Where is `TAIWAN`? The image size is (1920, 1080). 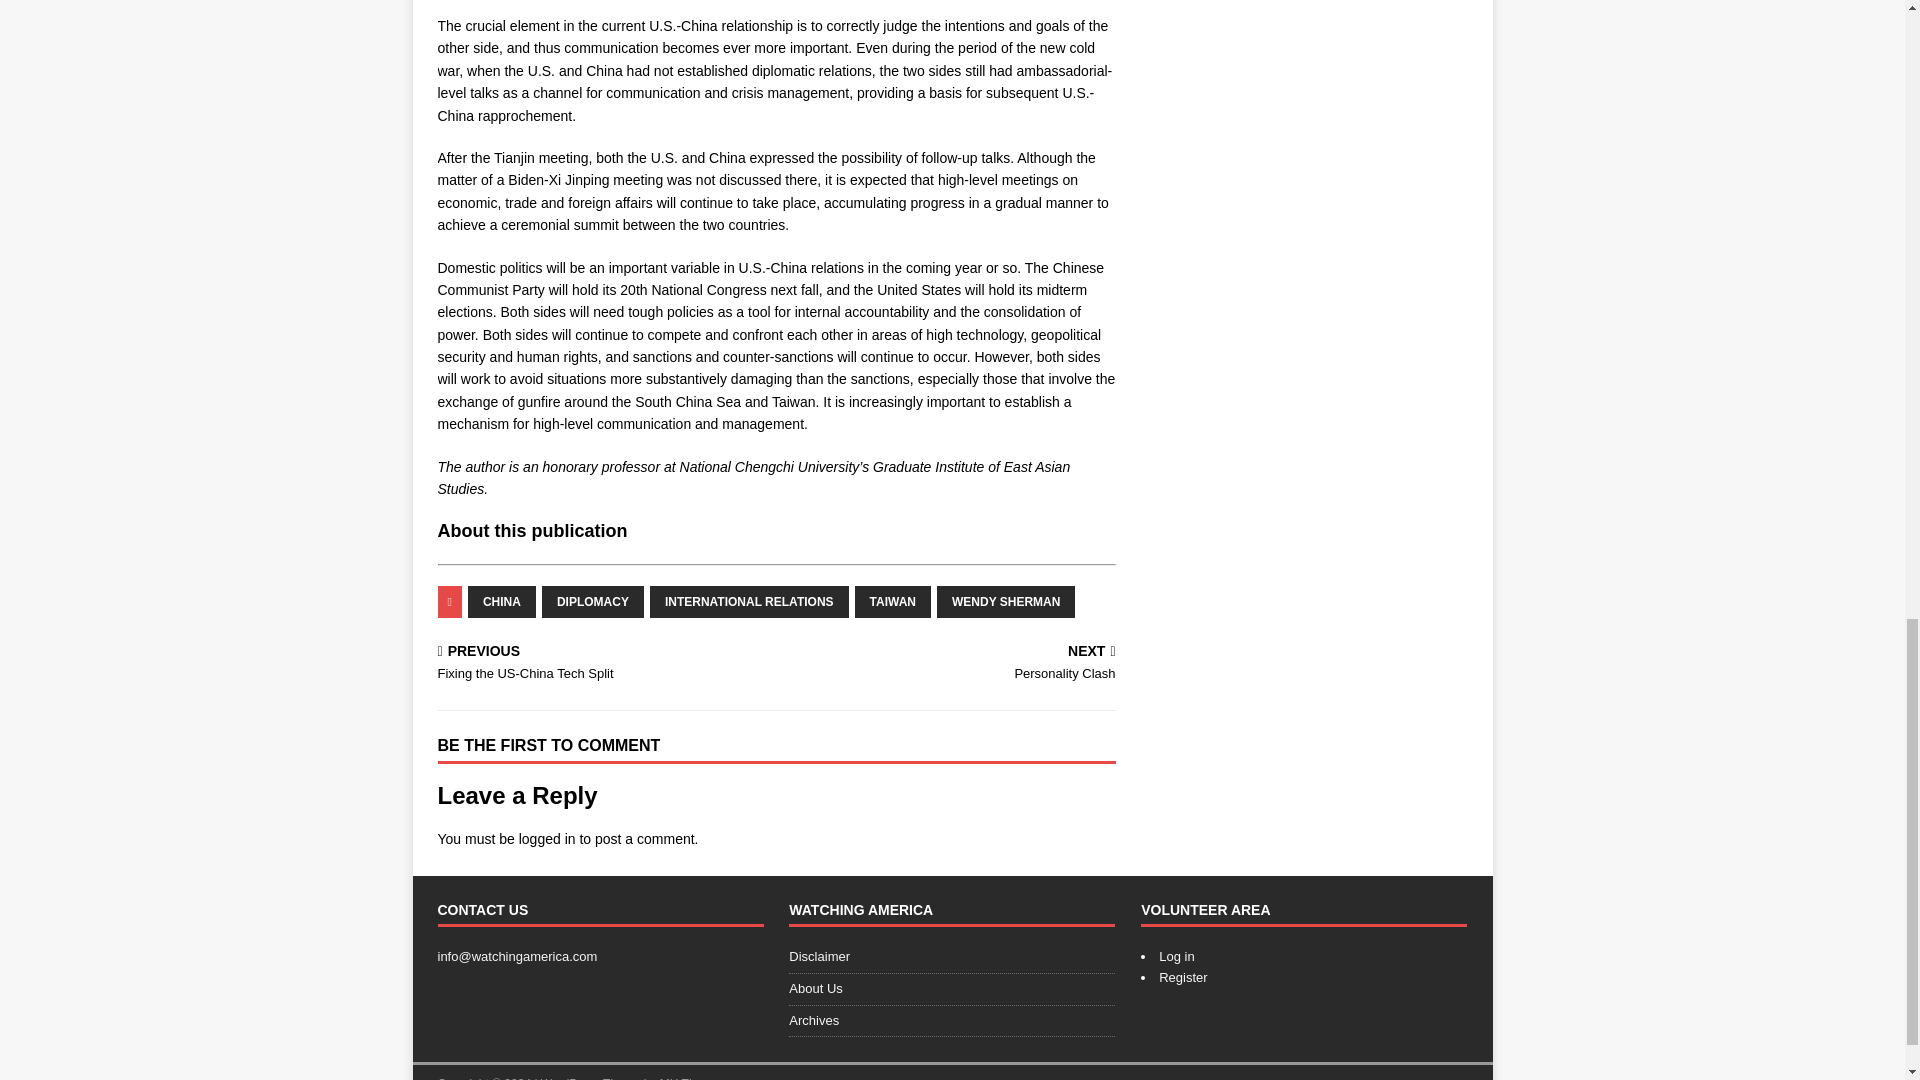
TAIWAN is located at coordinates (952, 990).